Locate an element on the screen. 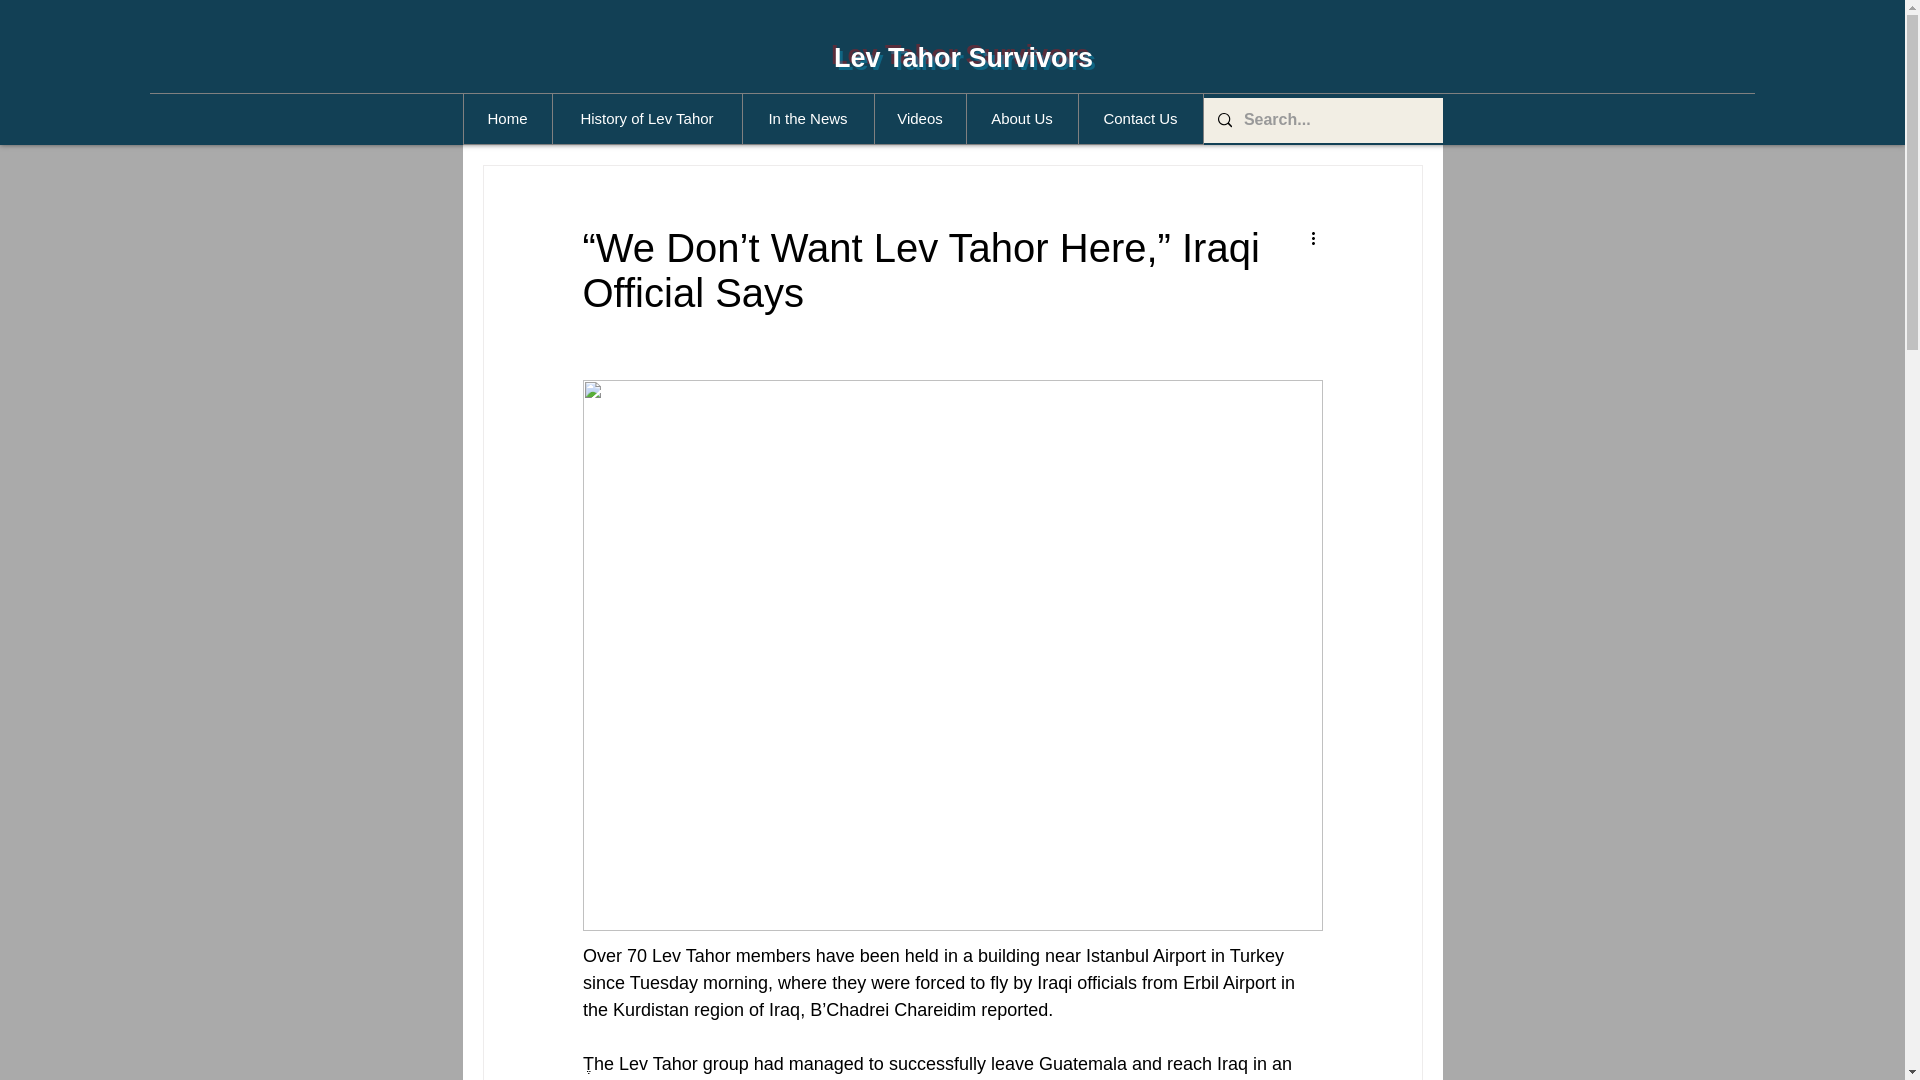  Contact Us is located at coordinates (1140, 118).